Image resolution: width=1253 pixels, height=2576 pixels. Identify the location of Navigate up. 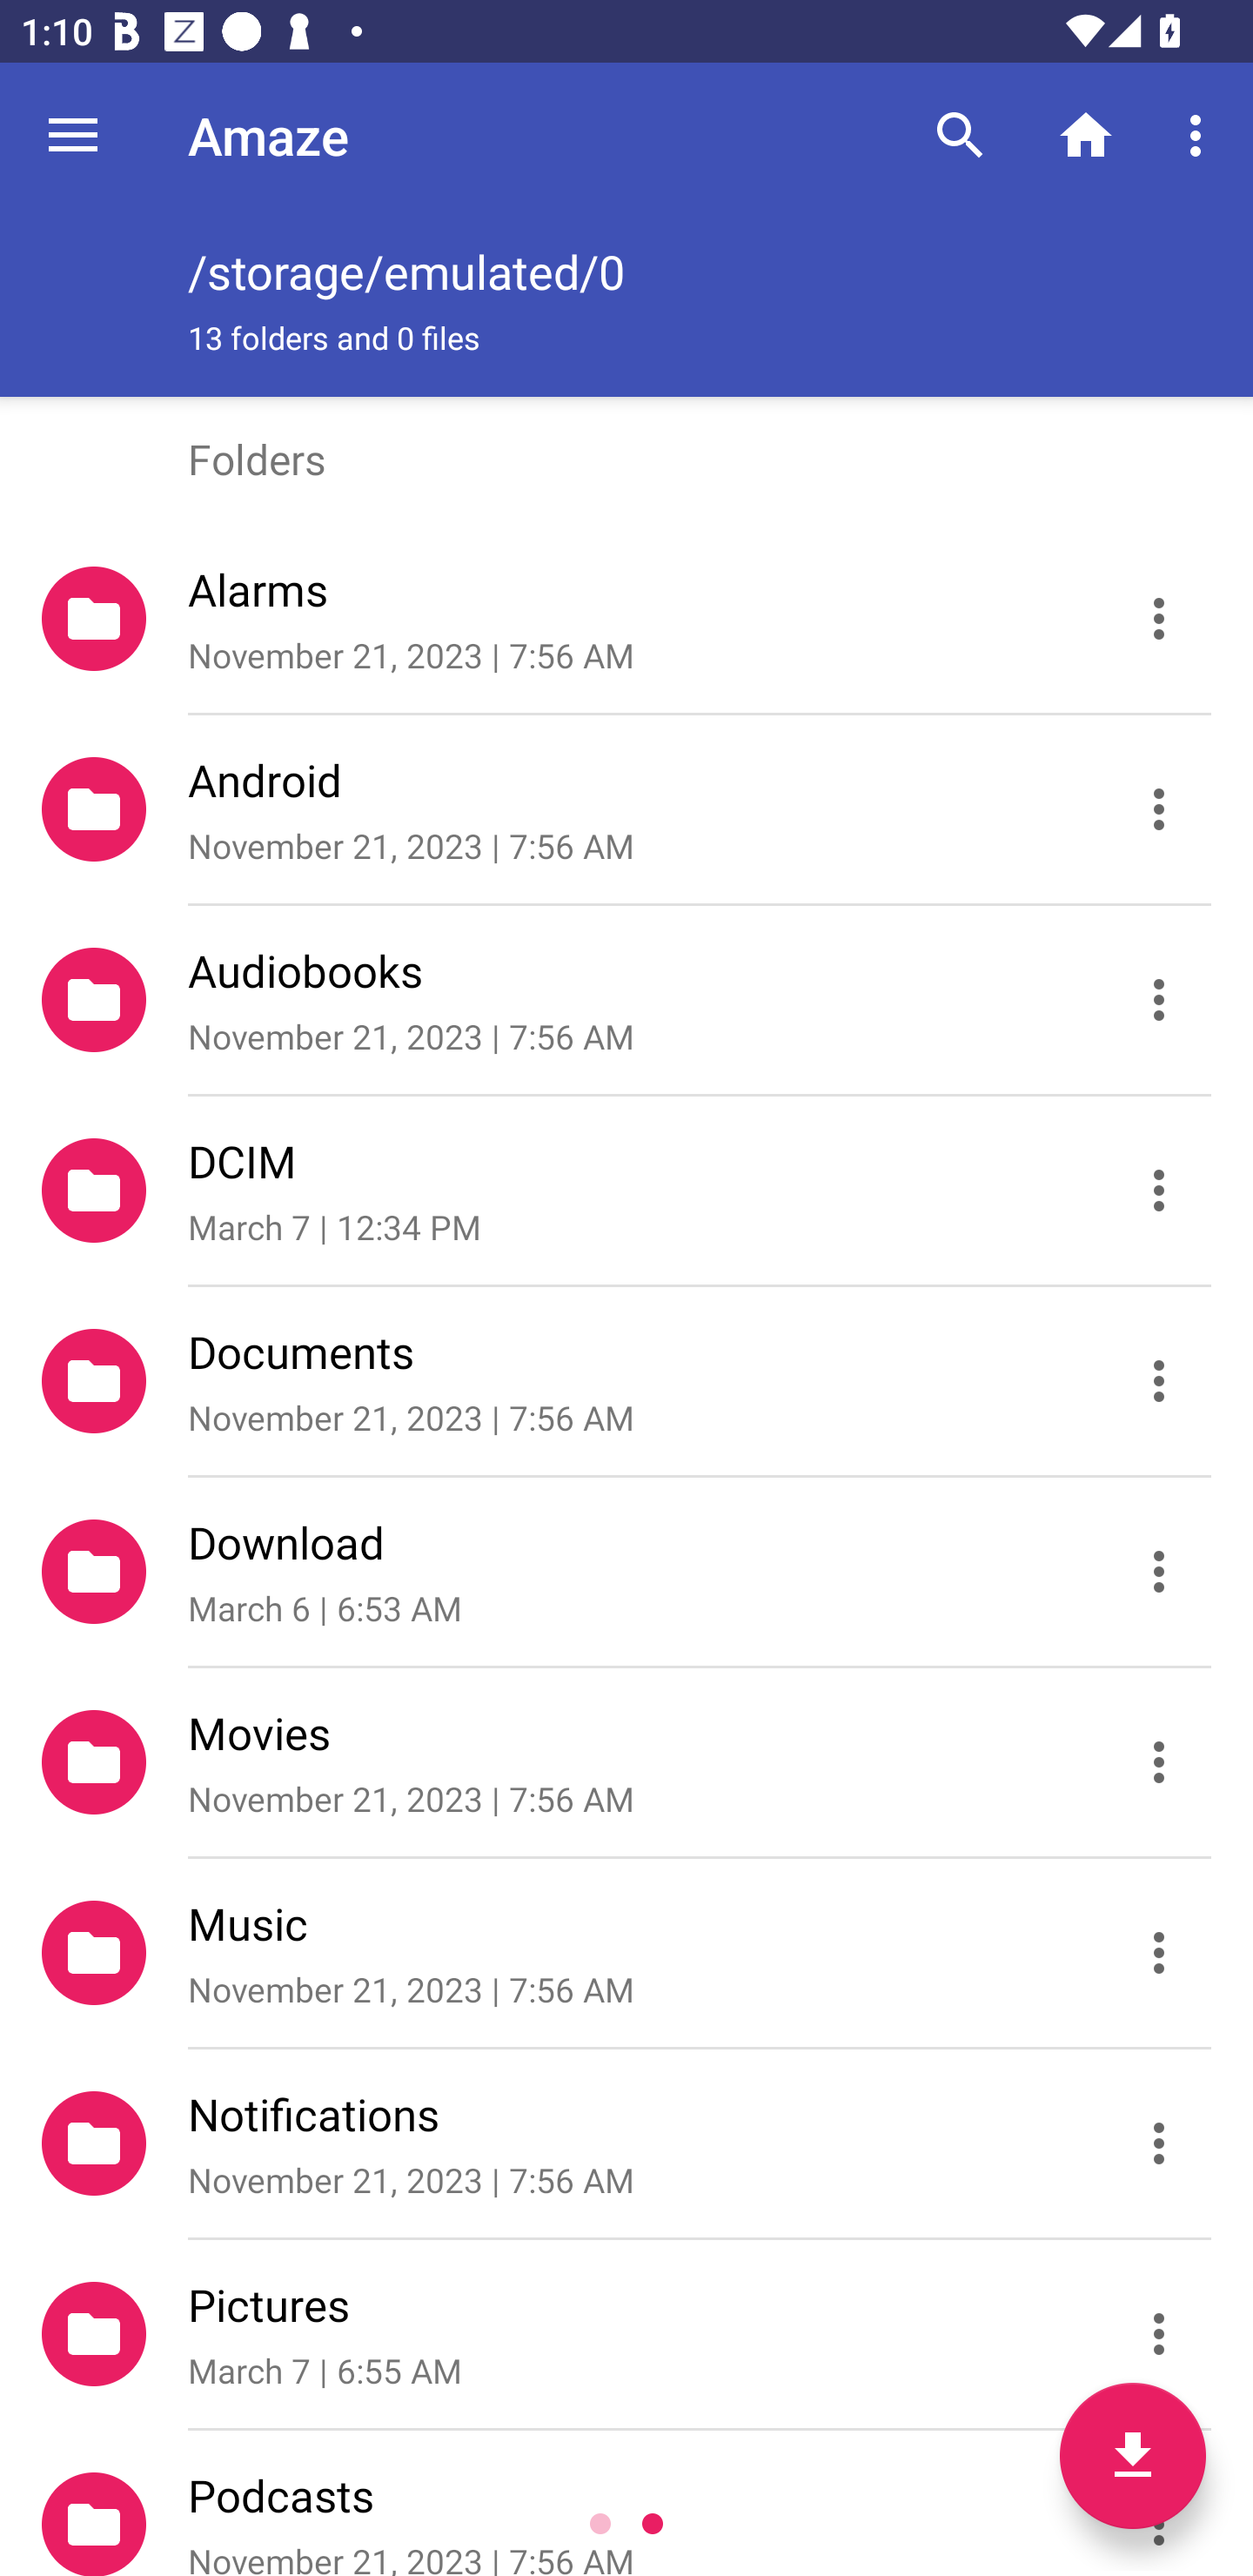
(73, 135).